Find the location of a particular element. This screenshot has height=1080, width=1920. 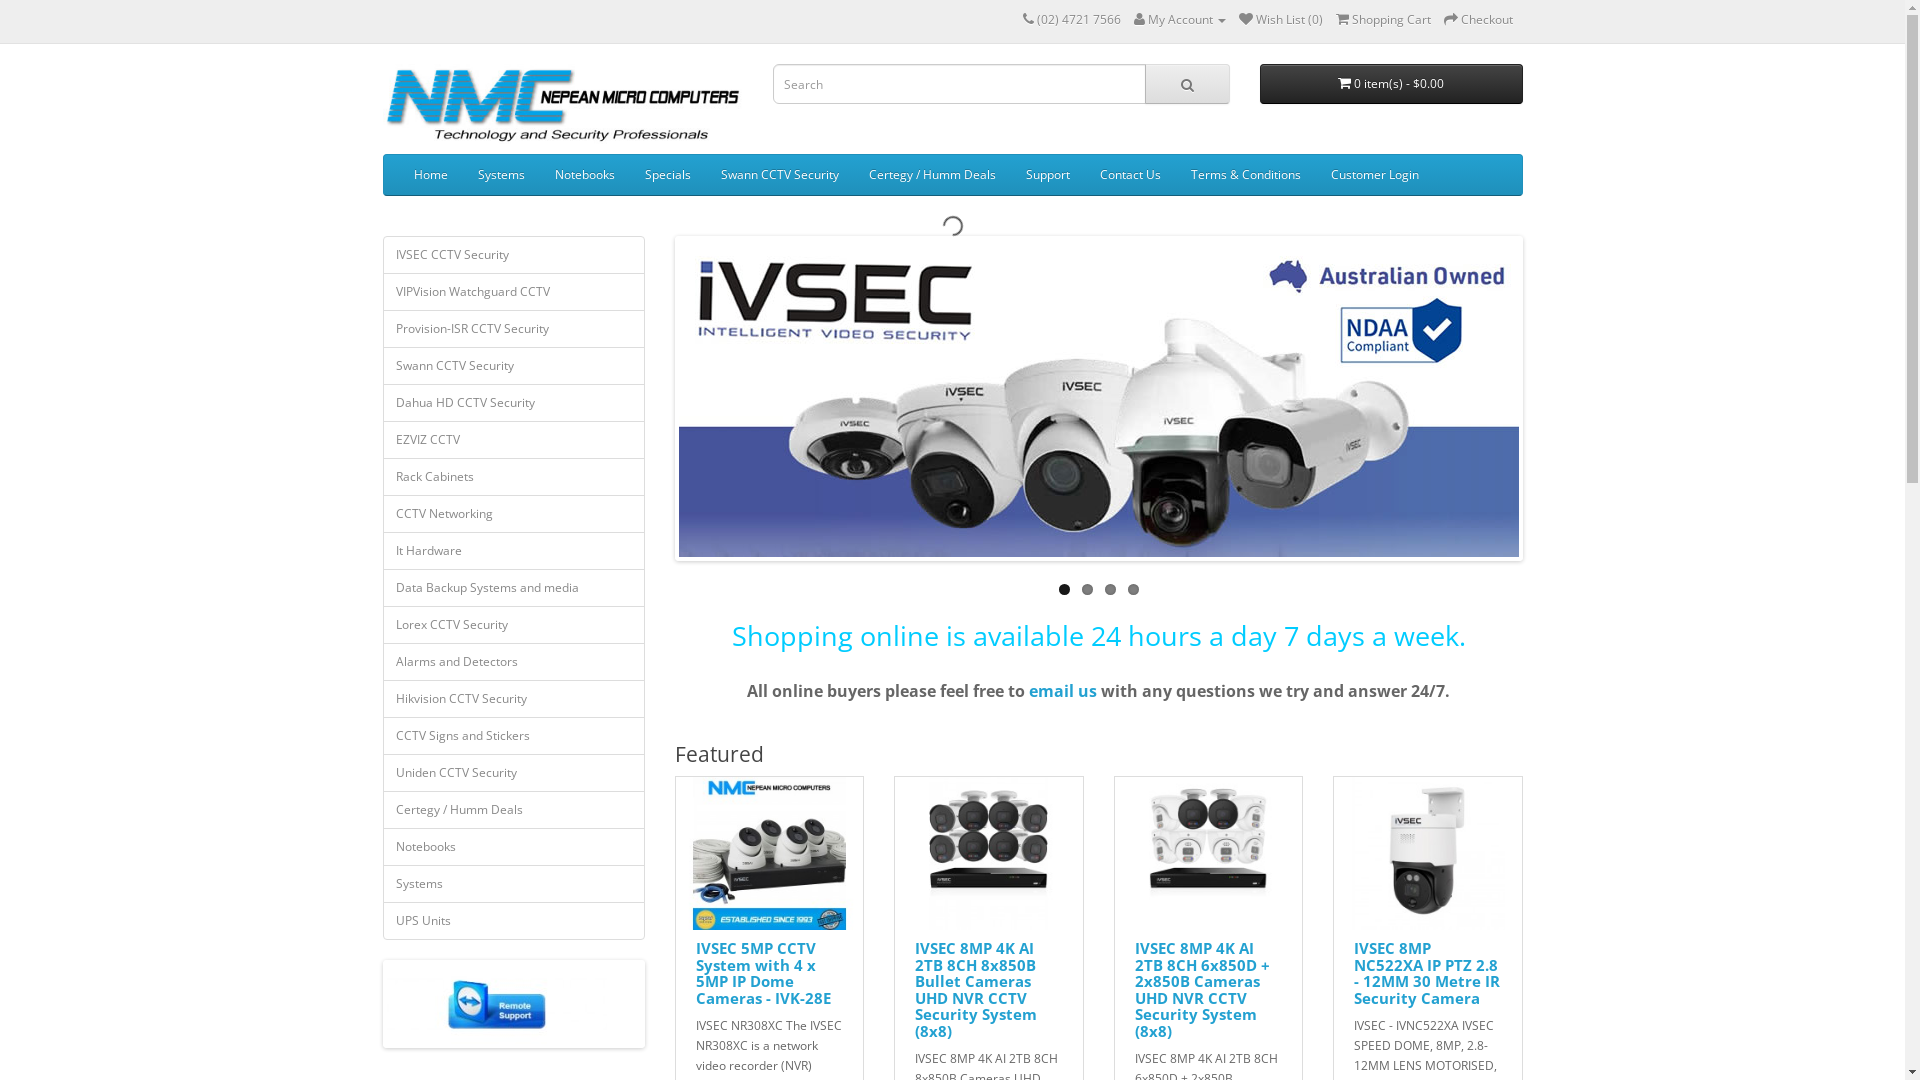

CCTV Networking is located at coordinates (514, 514).